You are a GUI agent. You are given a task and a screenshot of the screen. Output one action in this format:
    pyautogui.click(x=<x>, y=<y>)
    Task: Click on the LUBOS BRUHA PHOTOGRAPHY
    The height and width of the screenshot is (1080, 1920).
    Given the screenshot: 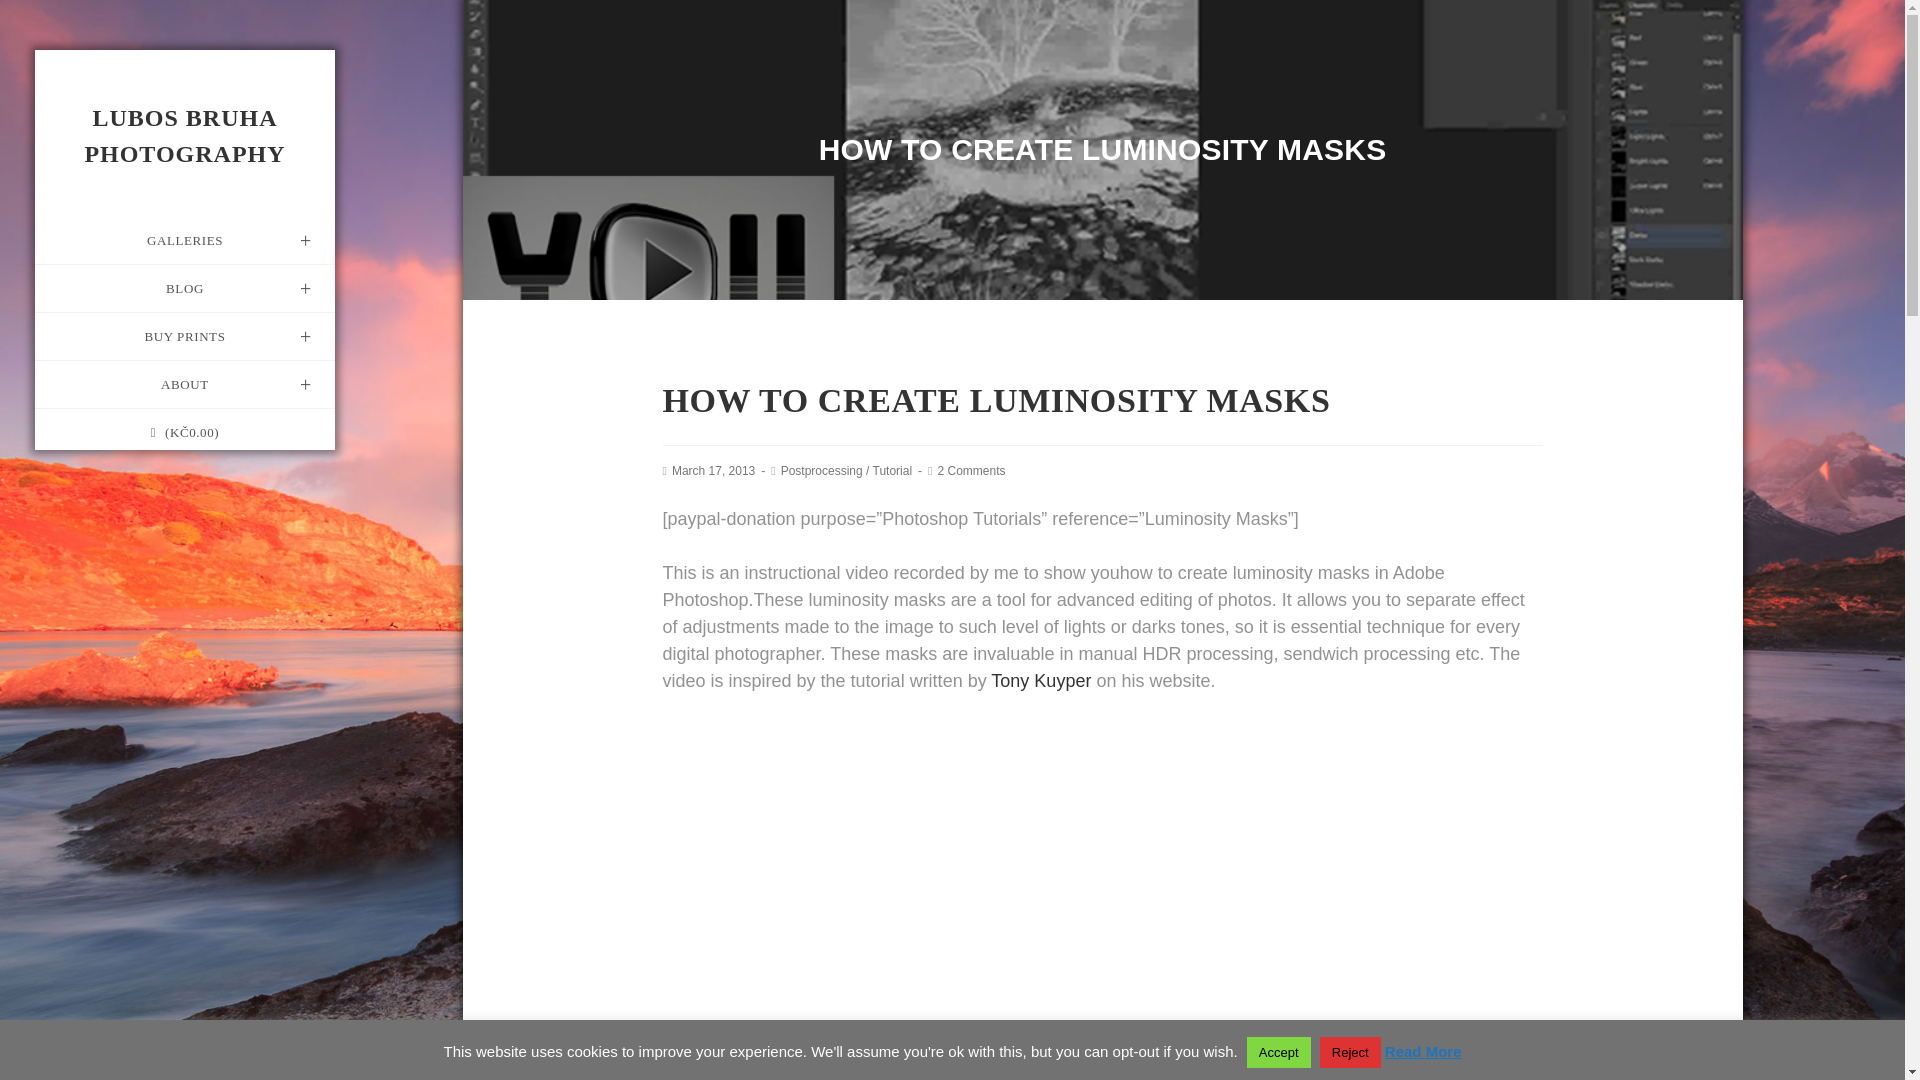 What is the action you would take?
    pyautogui.click(x=184, y=136)
    